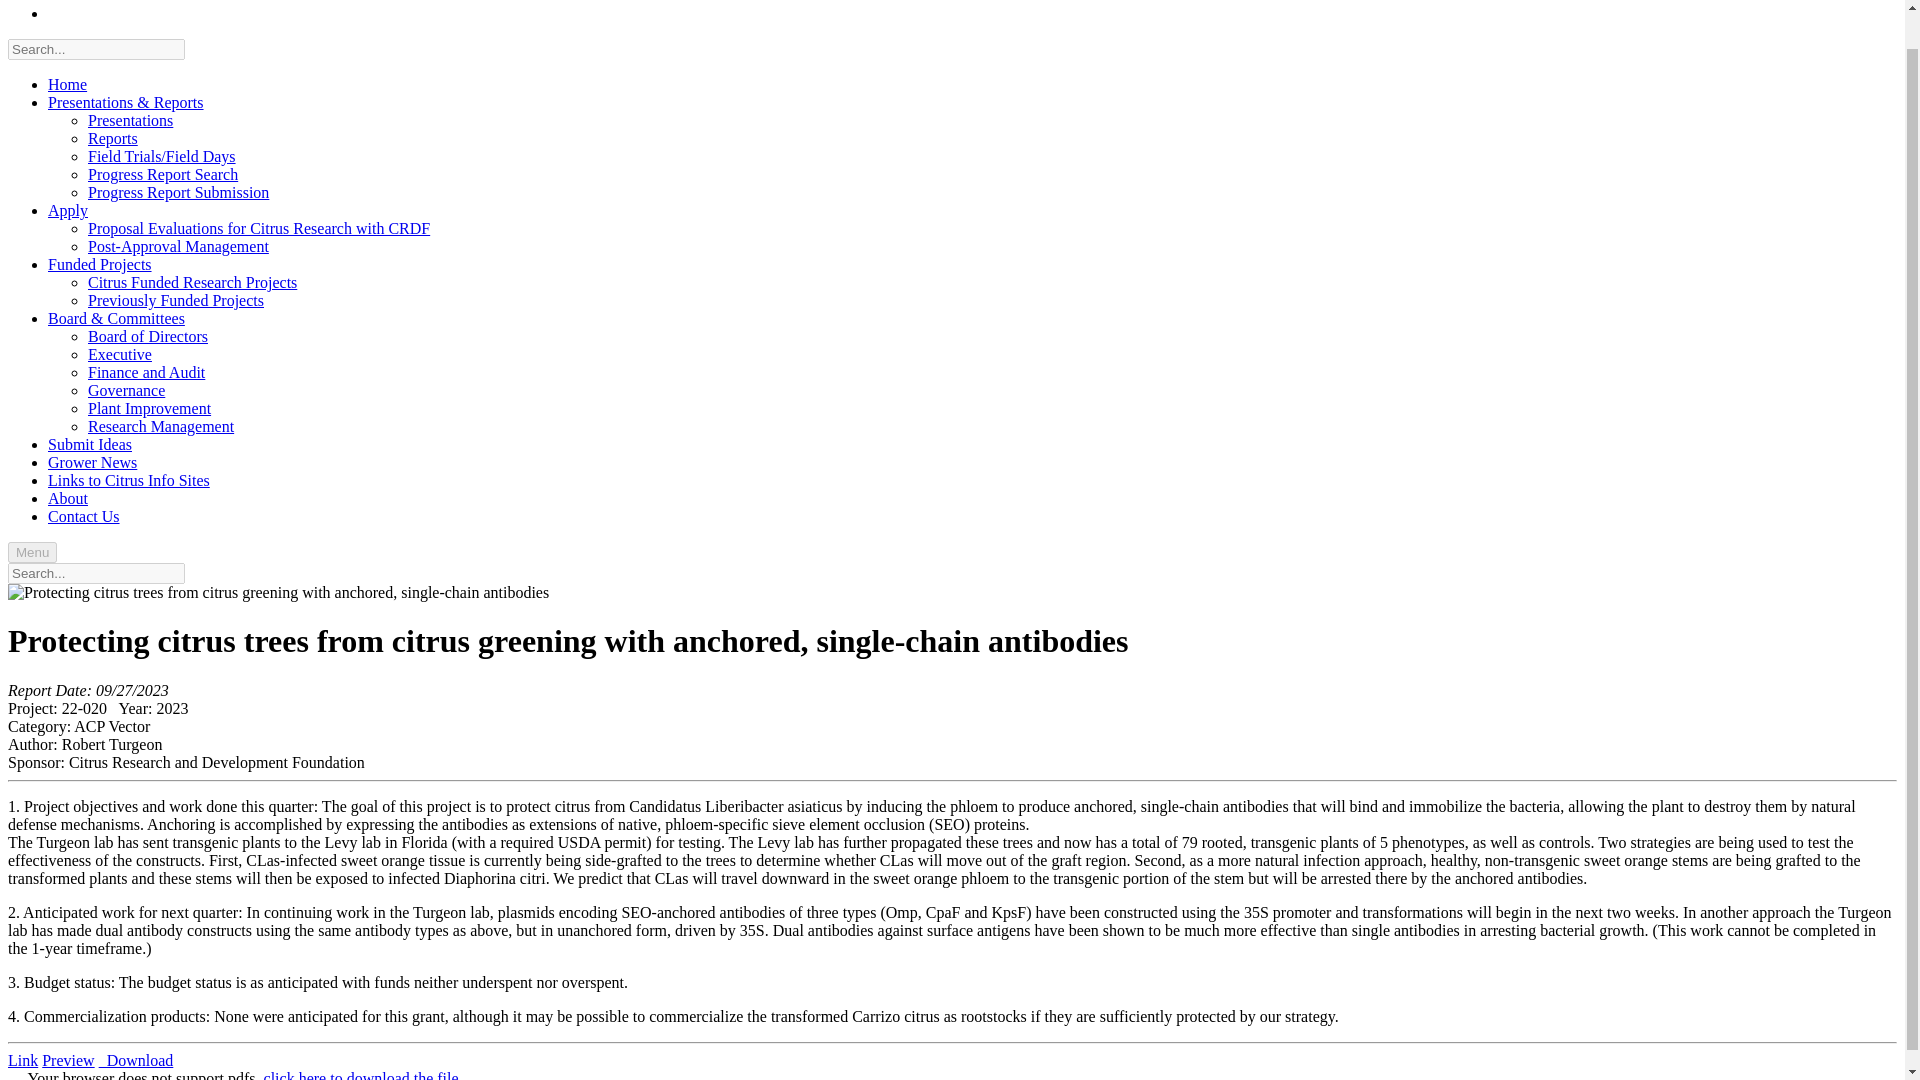 Image resolution: width=1920 pixels, height=1080 pixels. I want to click on Proposal Evaluations for Citrus Research with CRDF, so click(259, 228).